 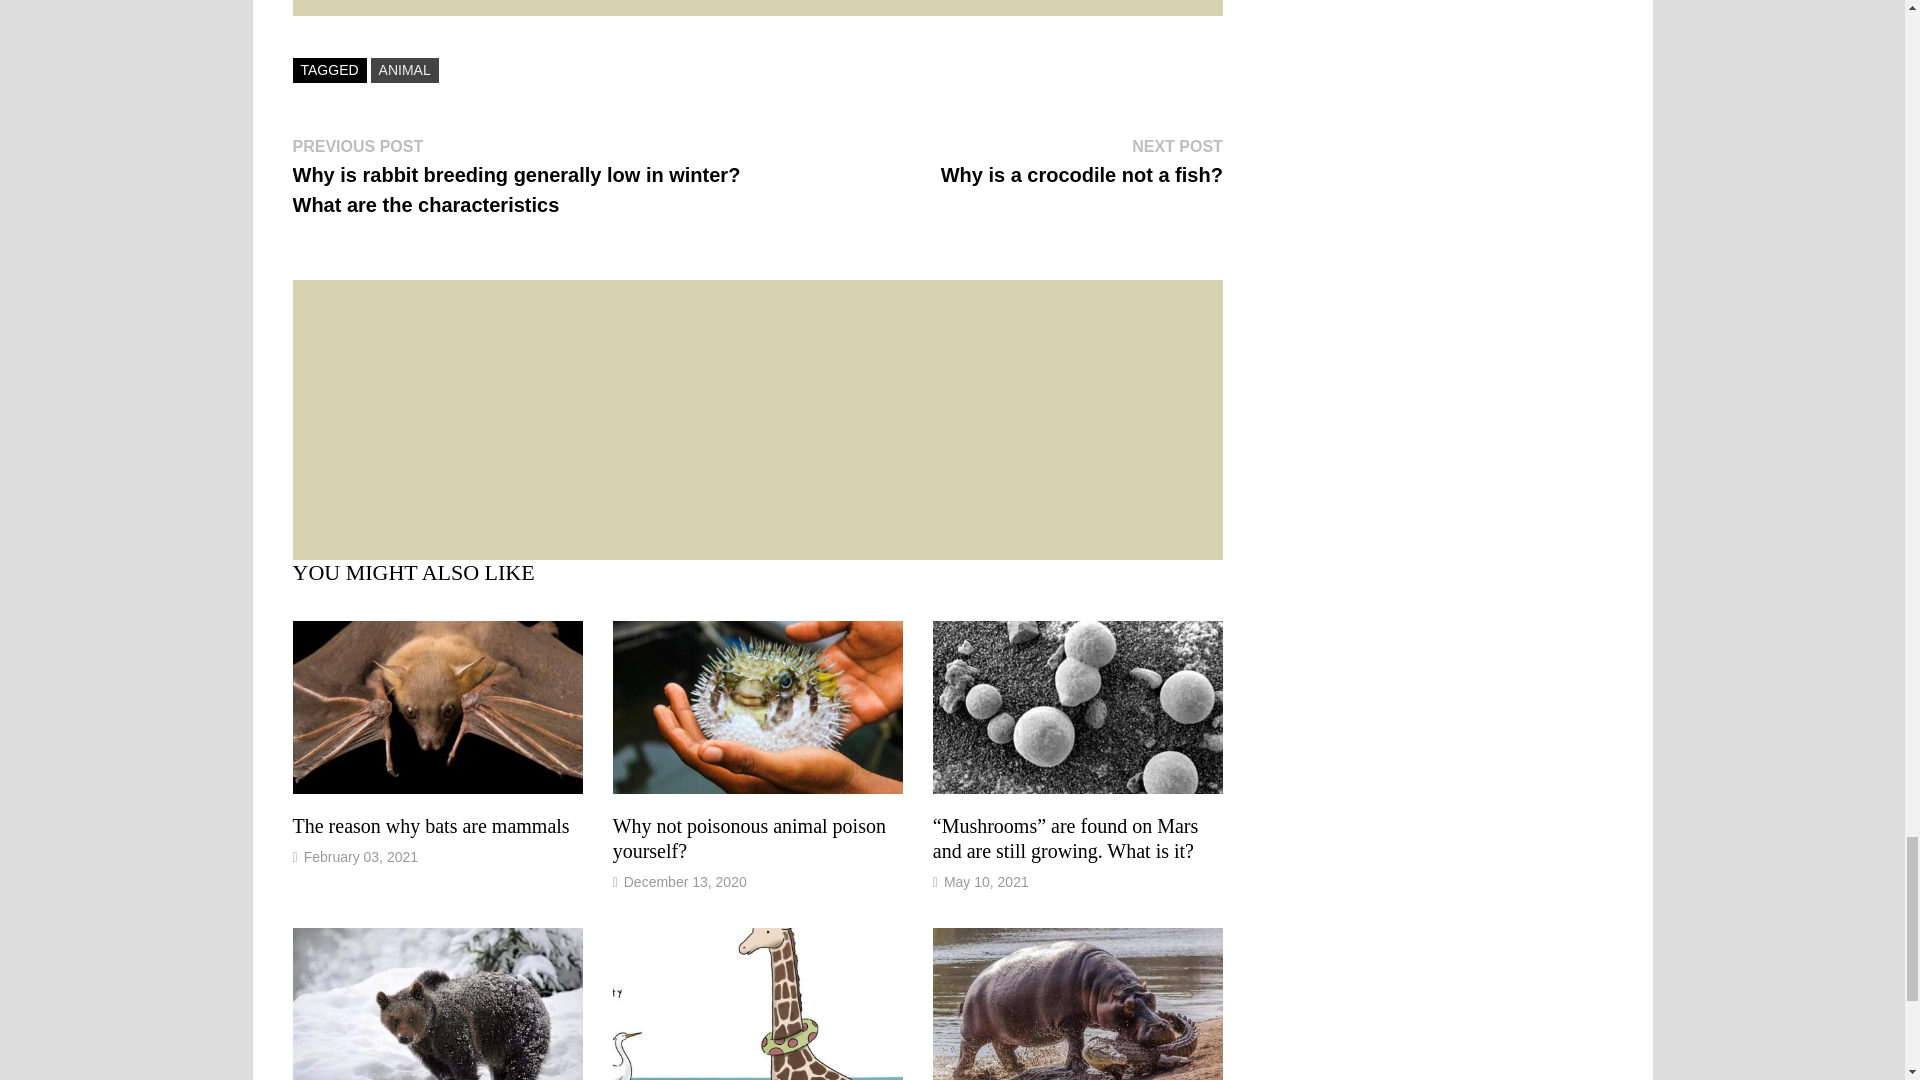 What do you see at coordinates (1082, 160) in the screenshot?
I see `May 10, 2021` at bounding box center [1082, 160].